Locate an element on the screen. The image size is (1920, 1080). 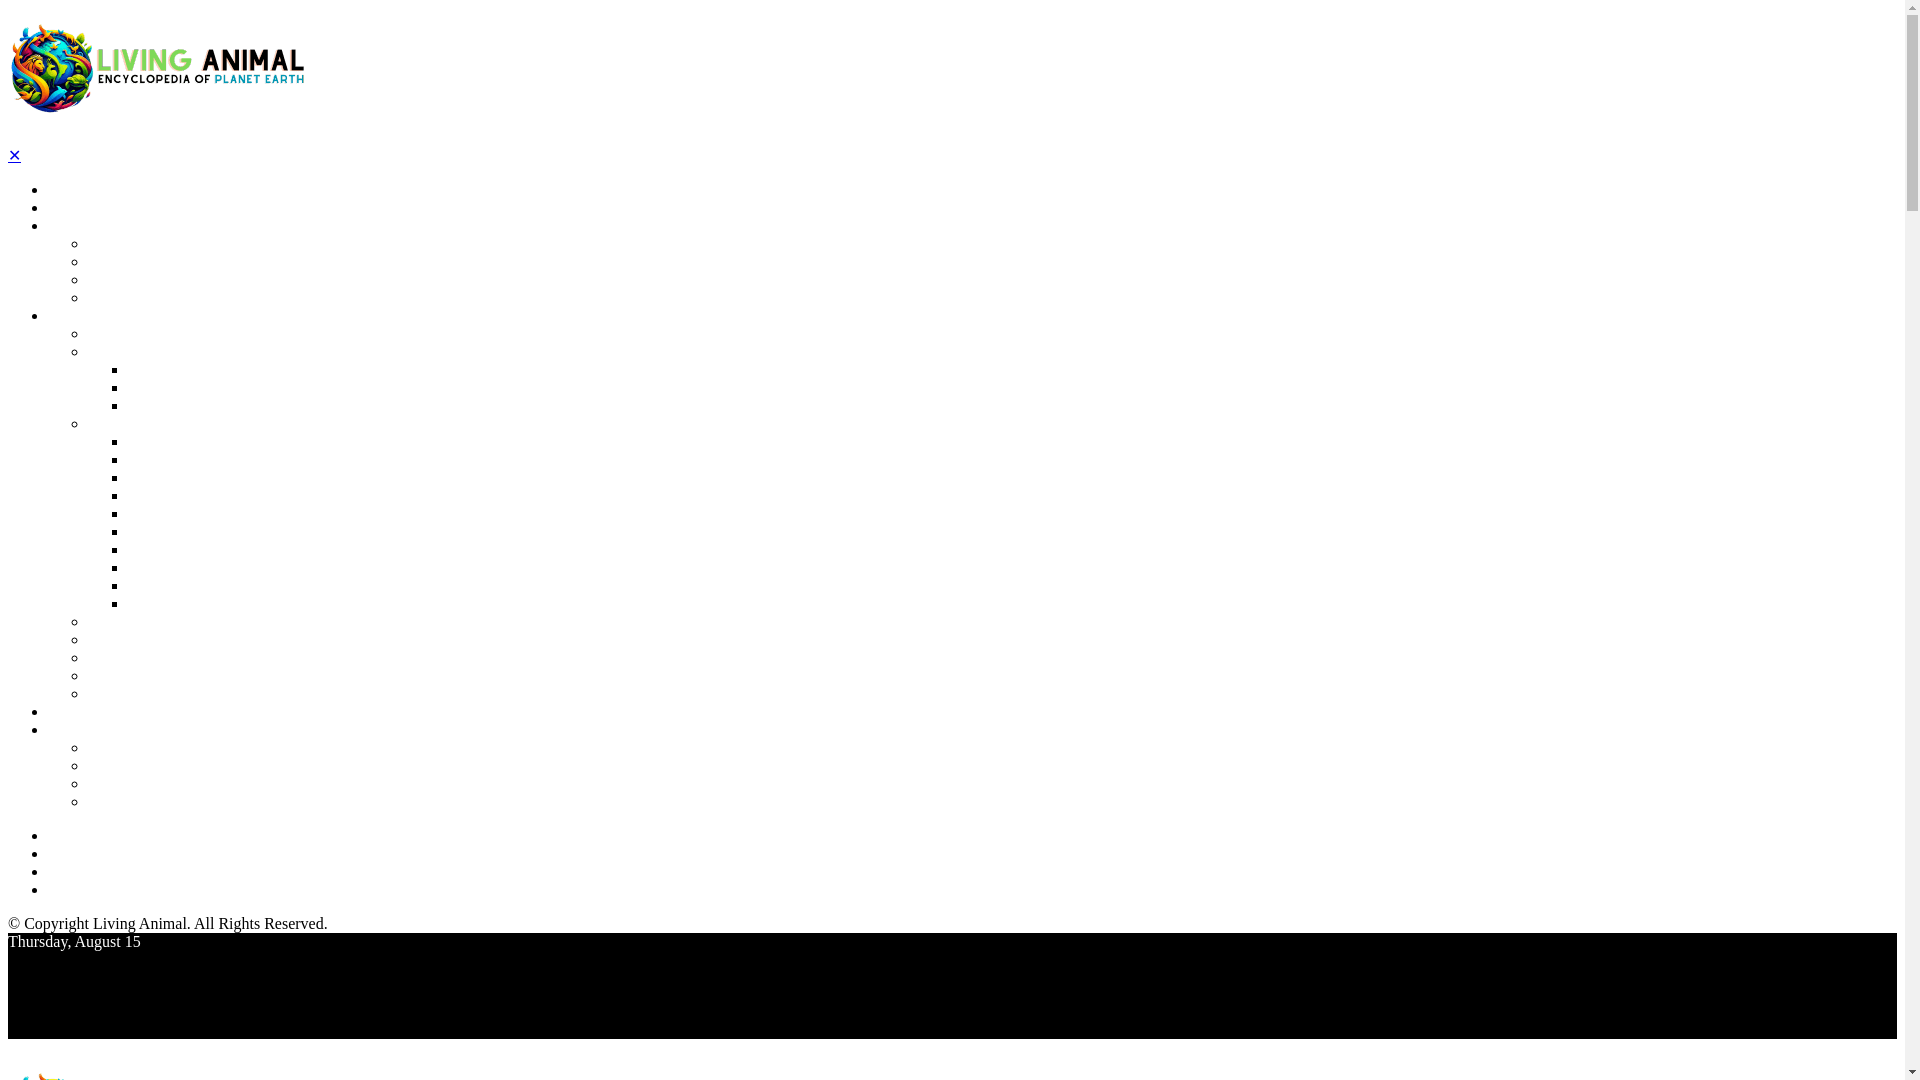
Top-10 is located at coordinates (70, 208).